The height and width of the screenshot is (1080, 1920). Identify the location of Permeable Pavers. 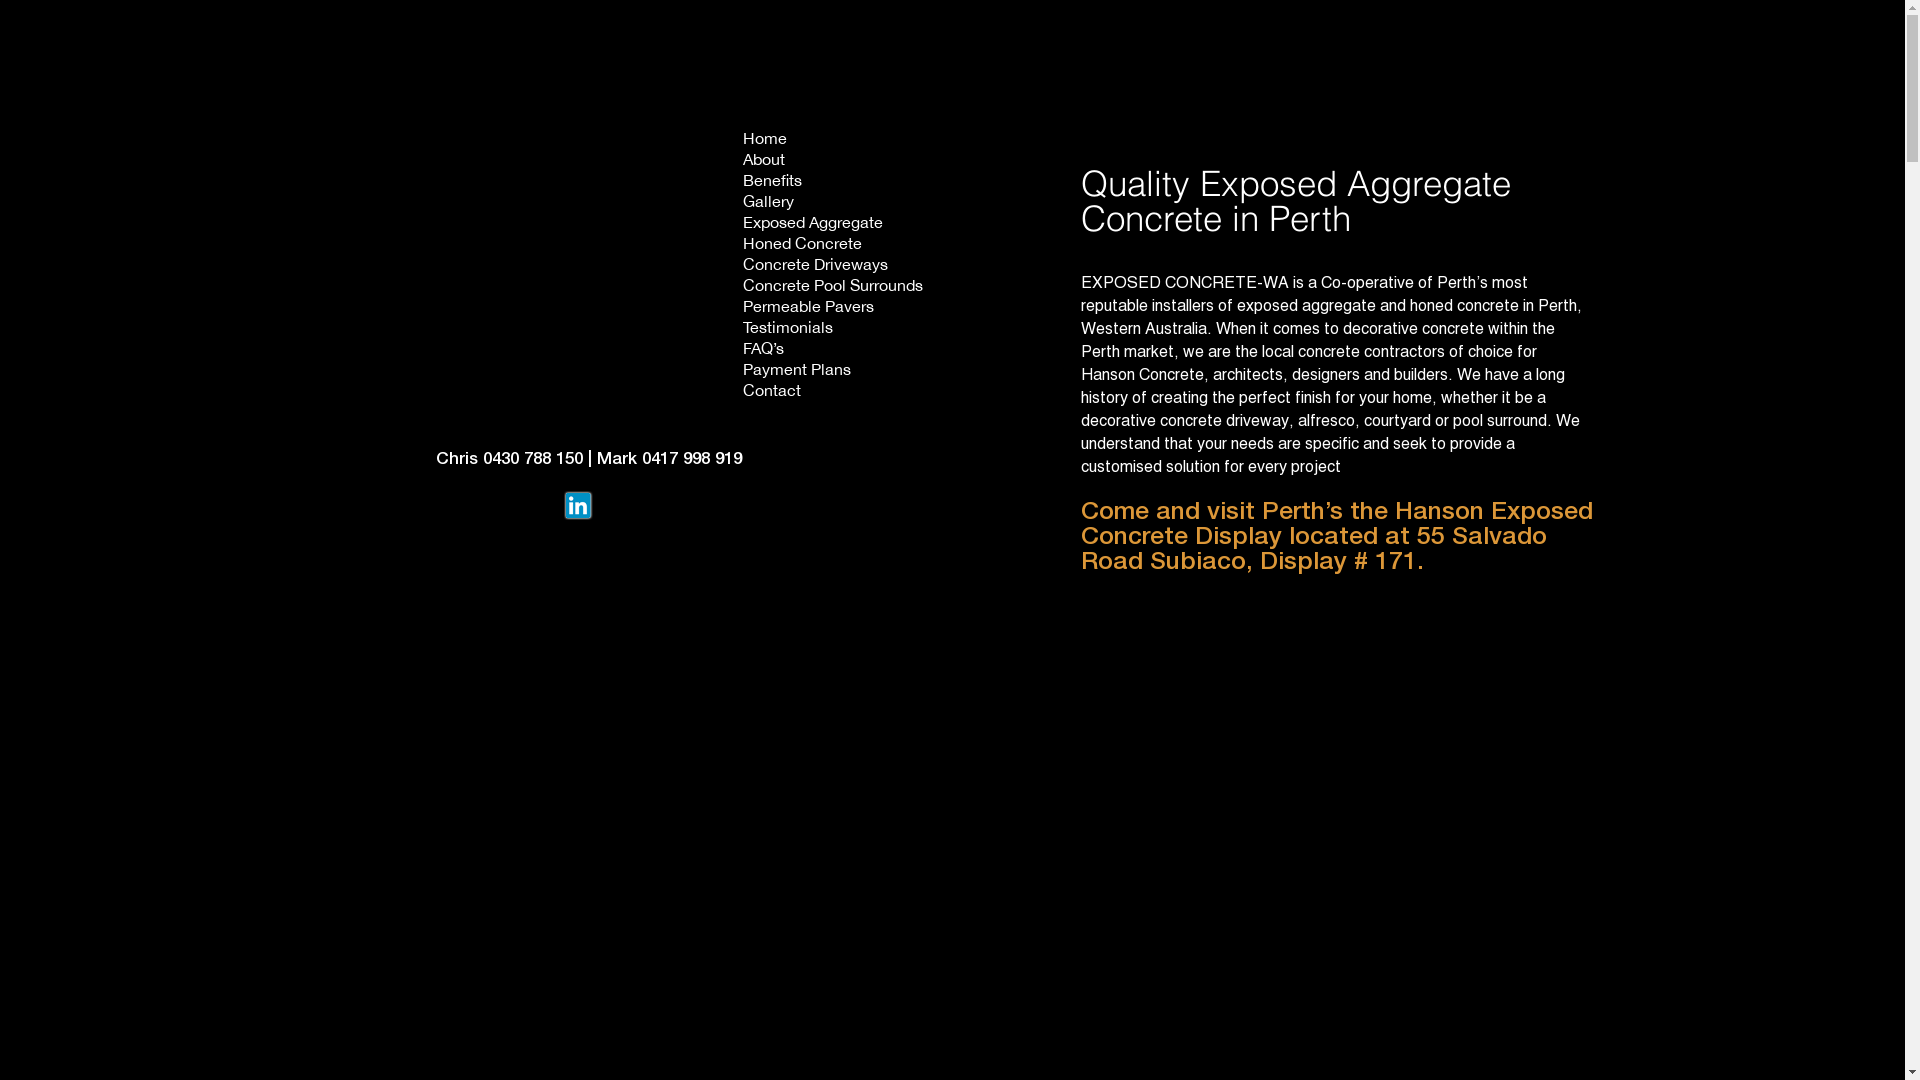
(833, 308).